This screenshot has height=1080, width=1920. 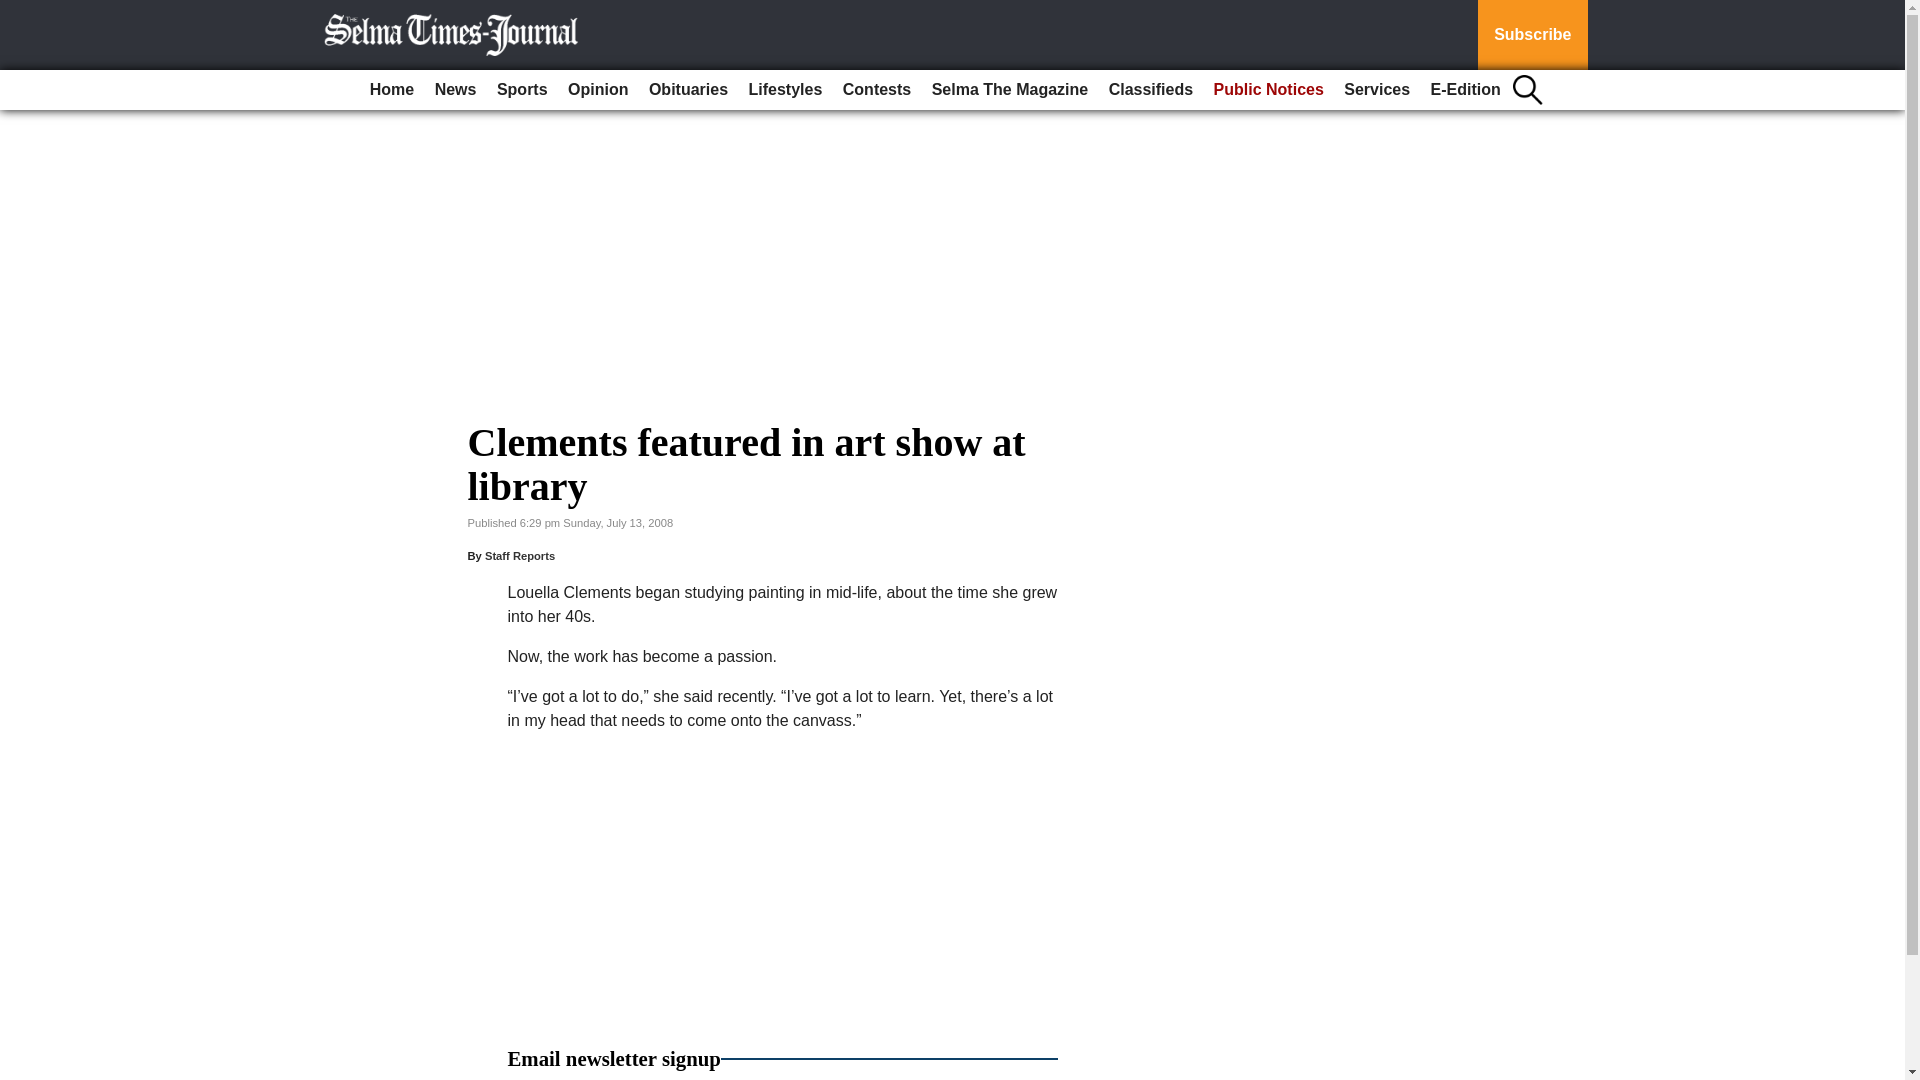 I want to click on Subscribe, so click(x=1532, y=35).